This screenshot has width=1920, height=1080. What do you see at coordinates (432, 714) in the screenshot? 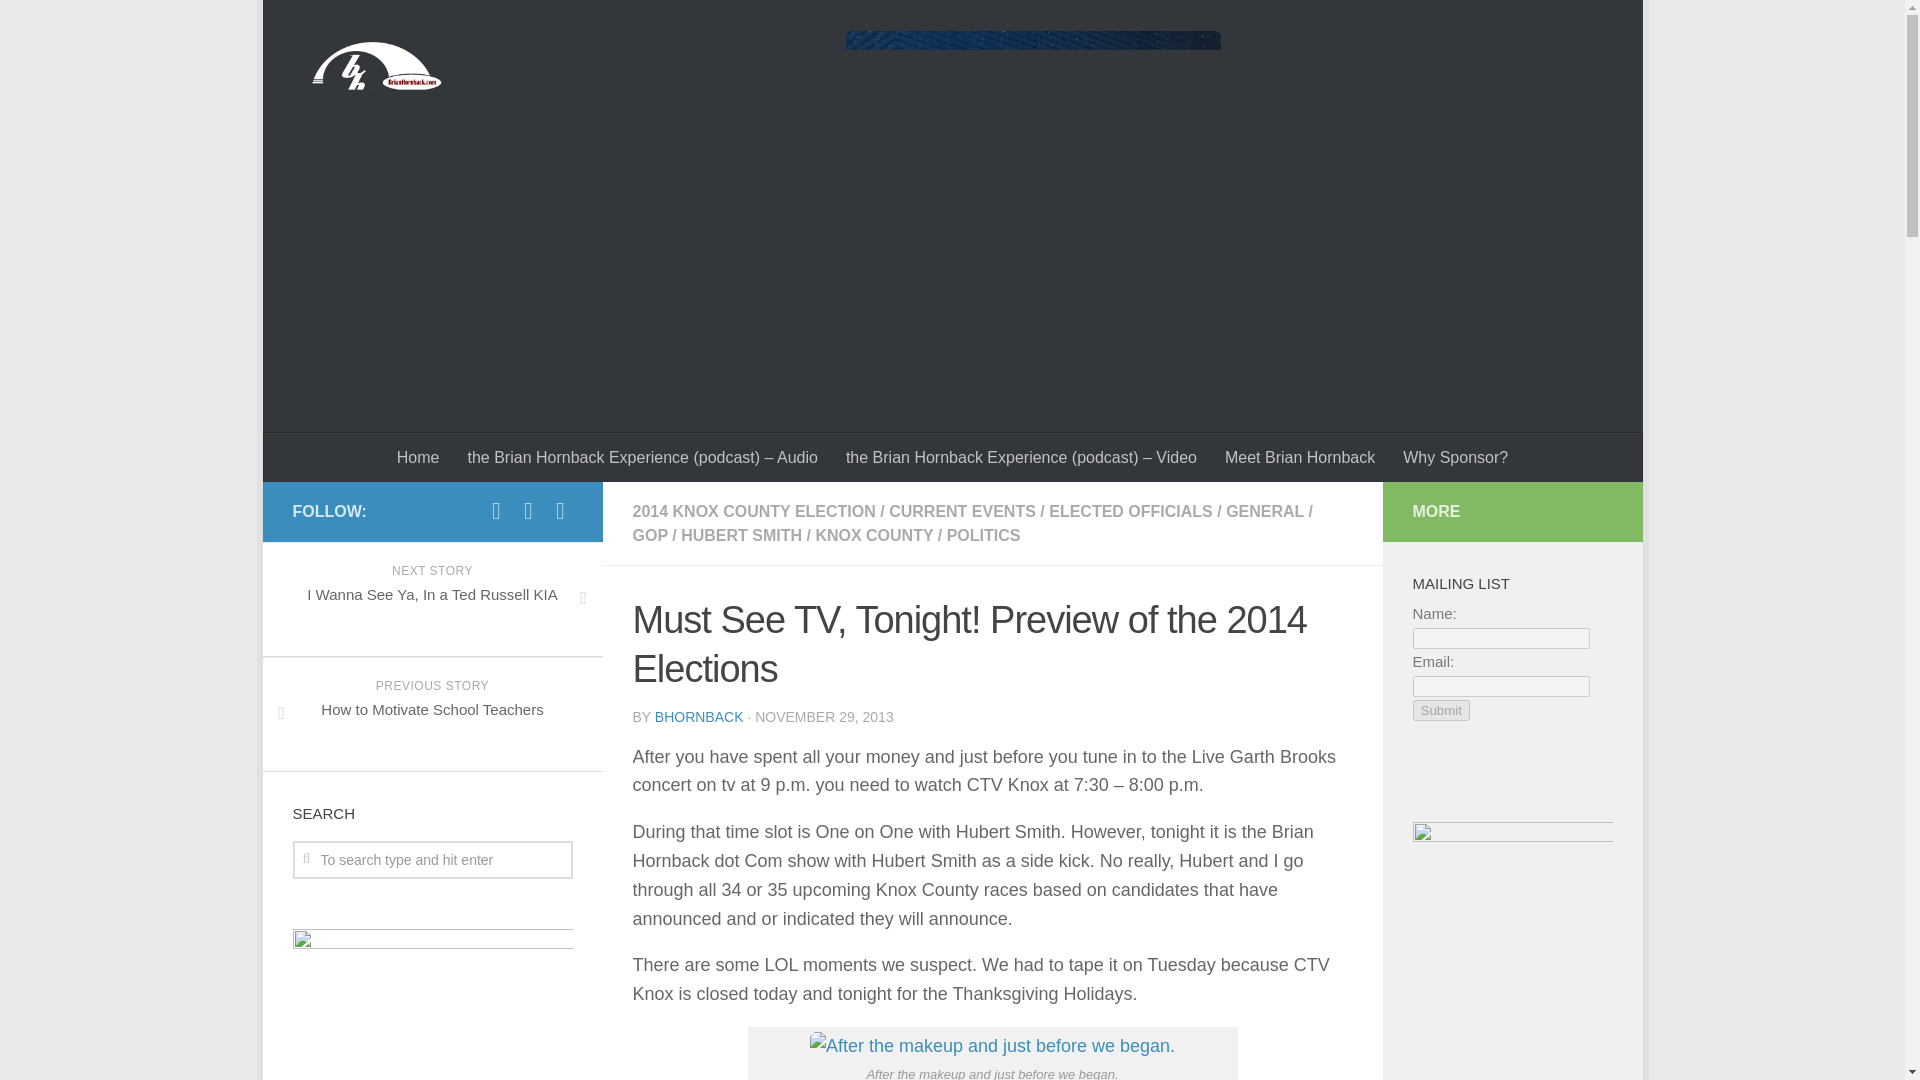
I see `CURRENT EVENTS` at bounding box center [432, 714].